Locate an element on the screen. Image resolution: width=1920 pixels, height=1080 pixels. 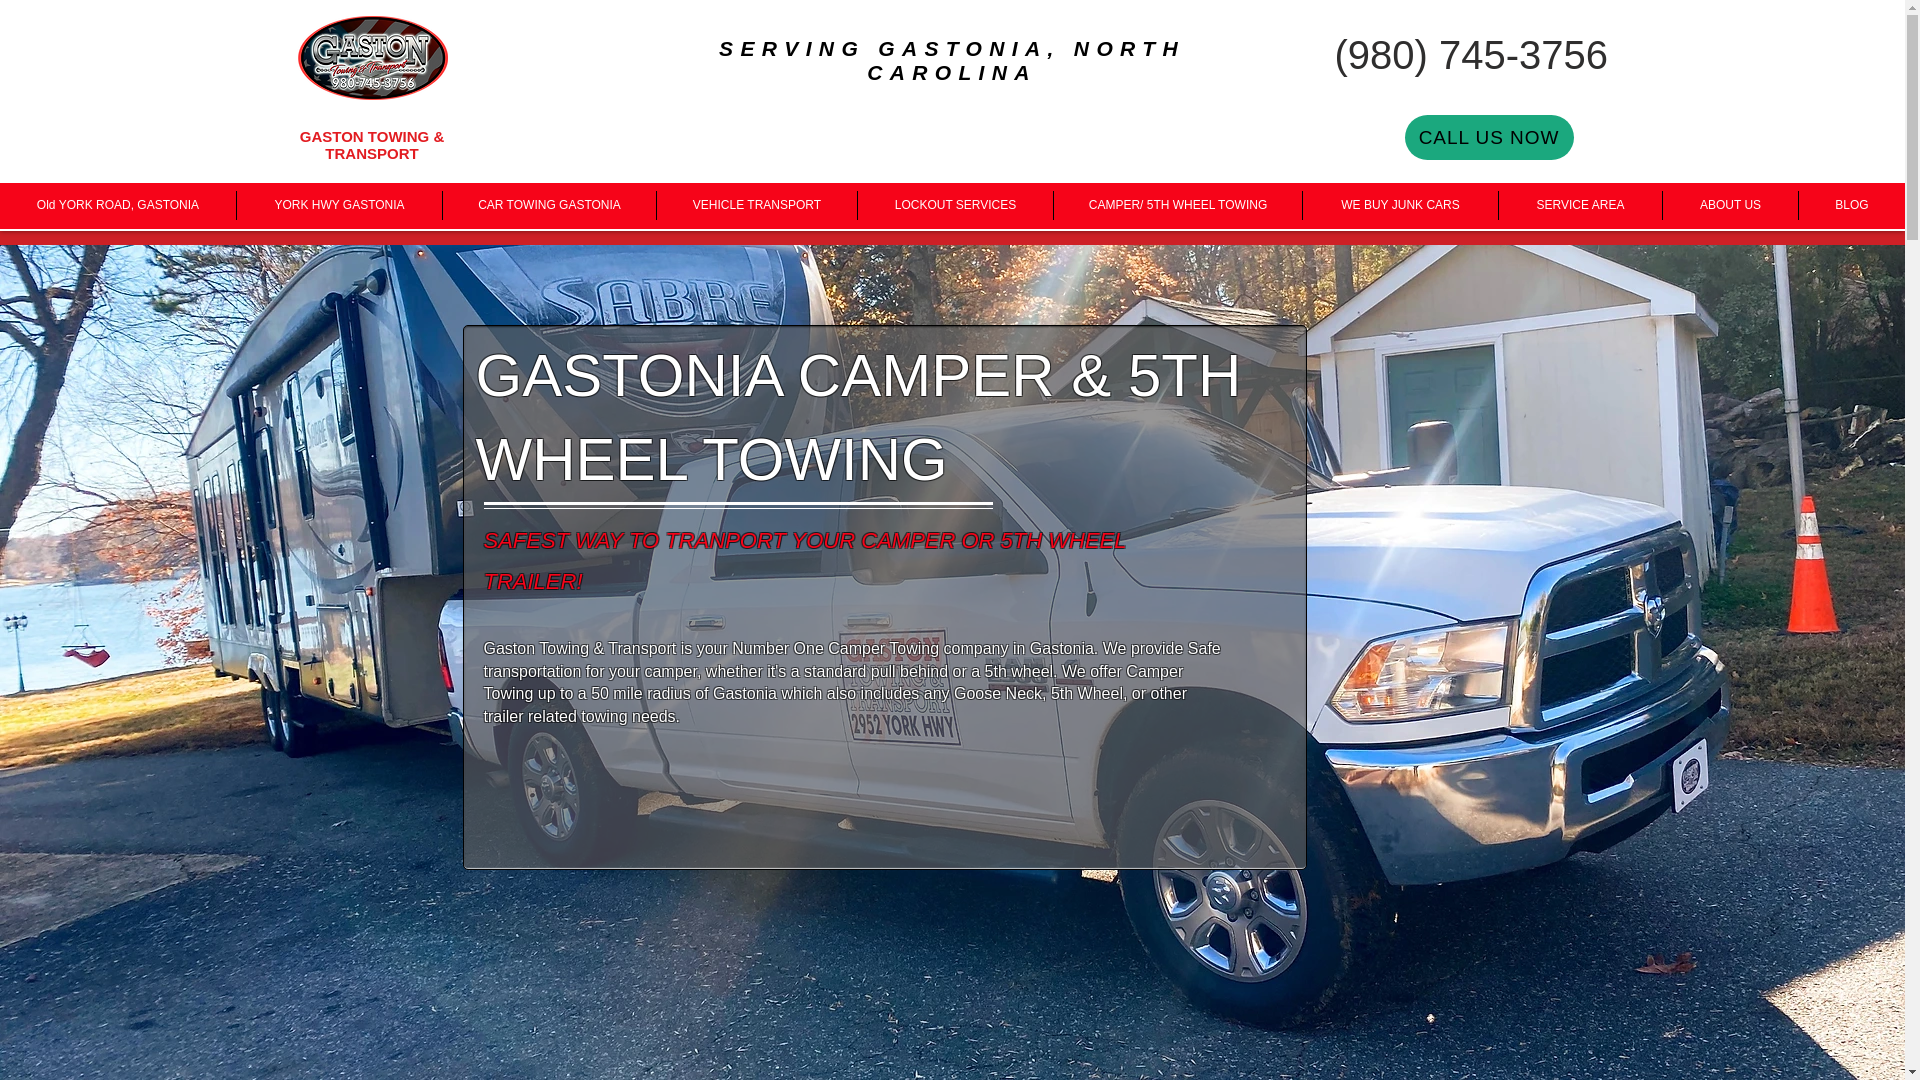
CAR TOWING GASTONIA is located at coordinates (550, 206).